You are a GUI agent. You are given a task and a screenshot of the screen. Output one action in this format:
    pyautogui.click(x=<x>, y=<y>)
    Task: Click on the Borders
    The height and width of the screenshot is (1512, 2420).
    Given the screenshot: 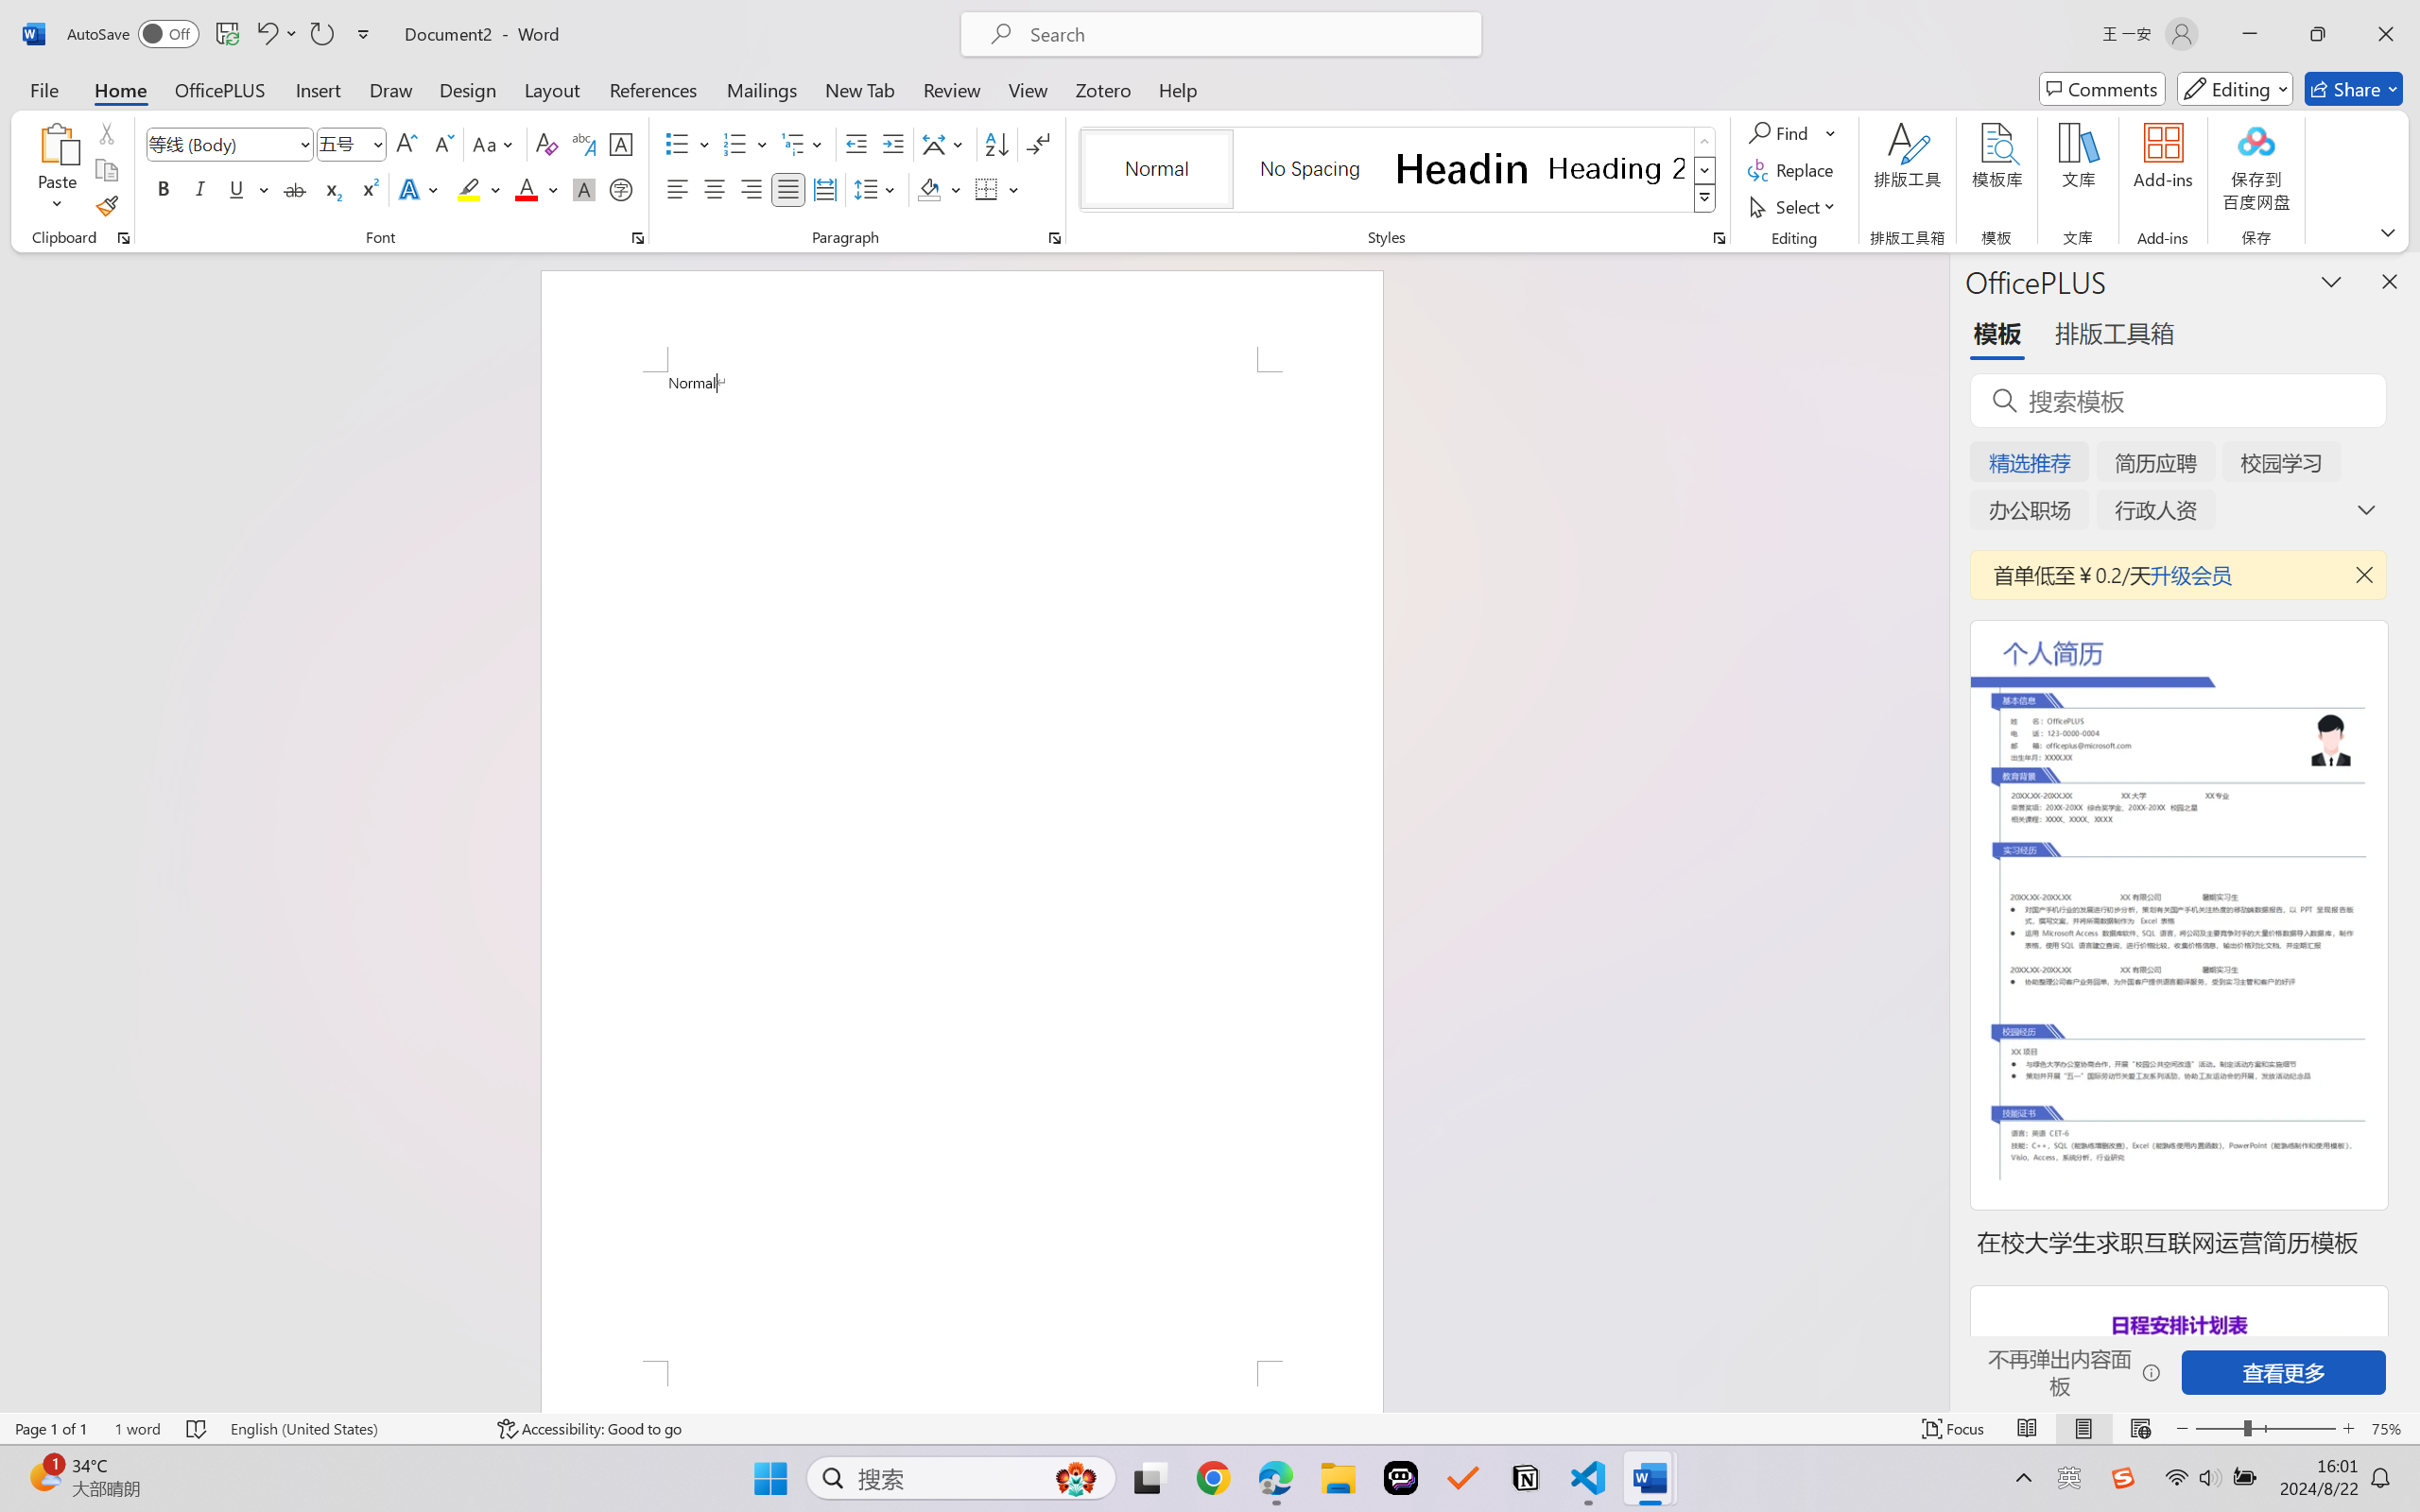 What is the action you would take?
    pyautogui.click(x=996, y=189)
    